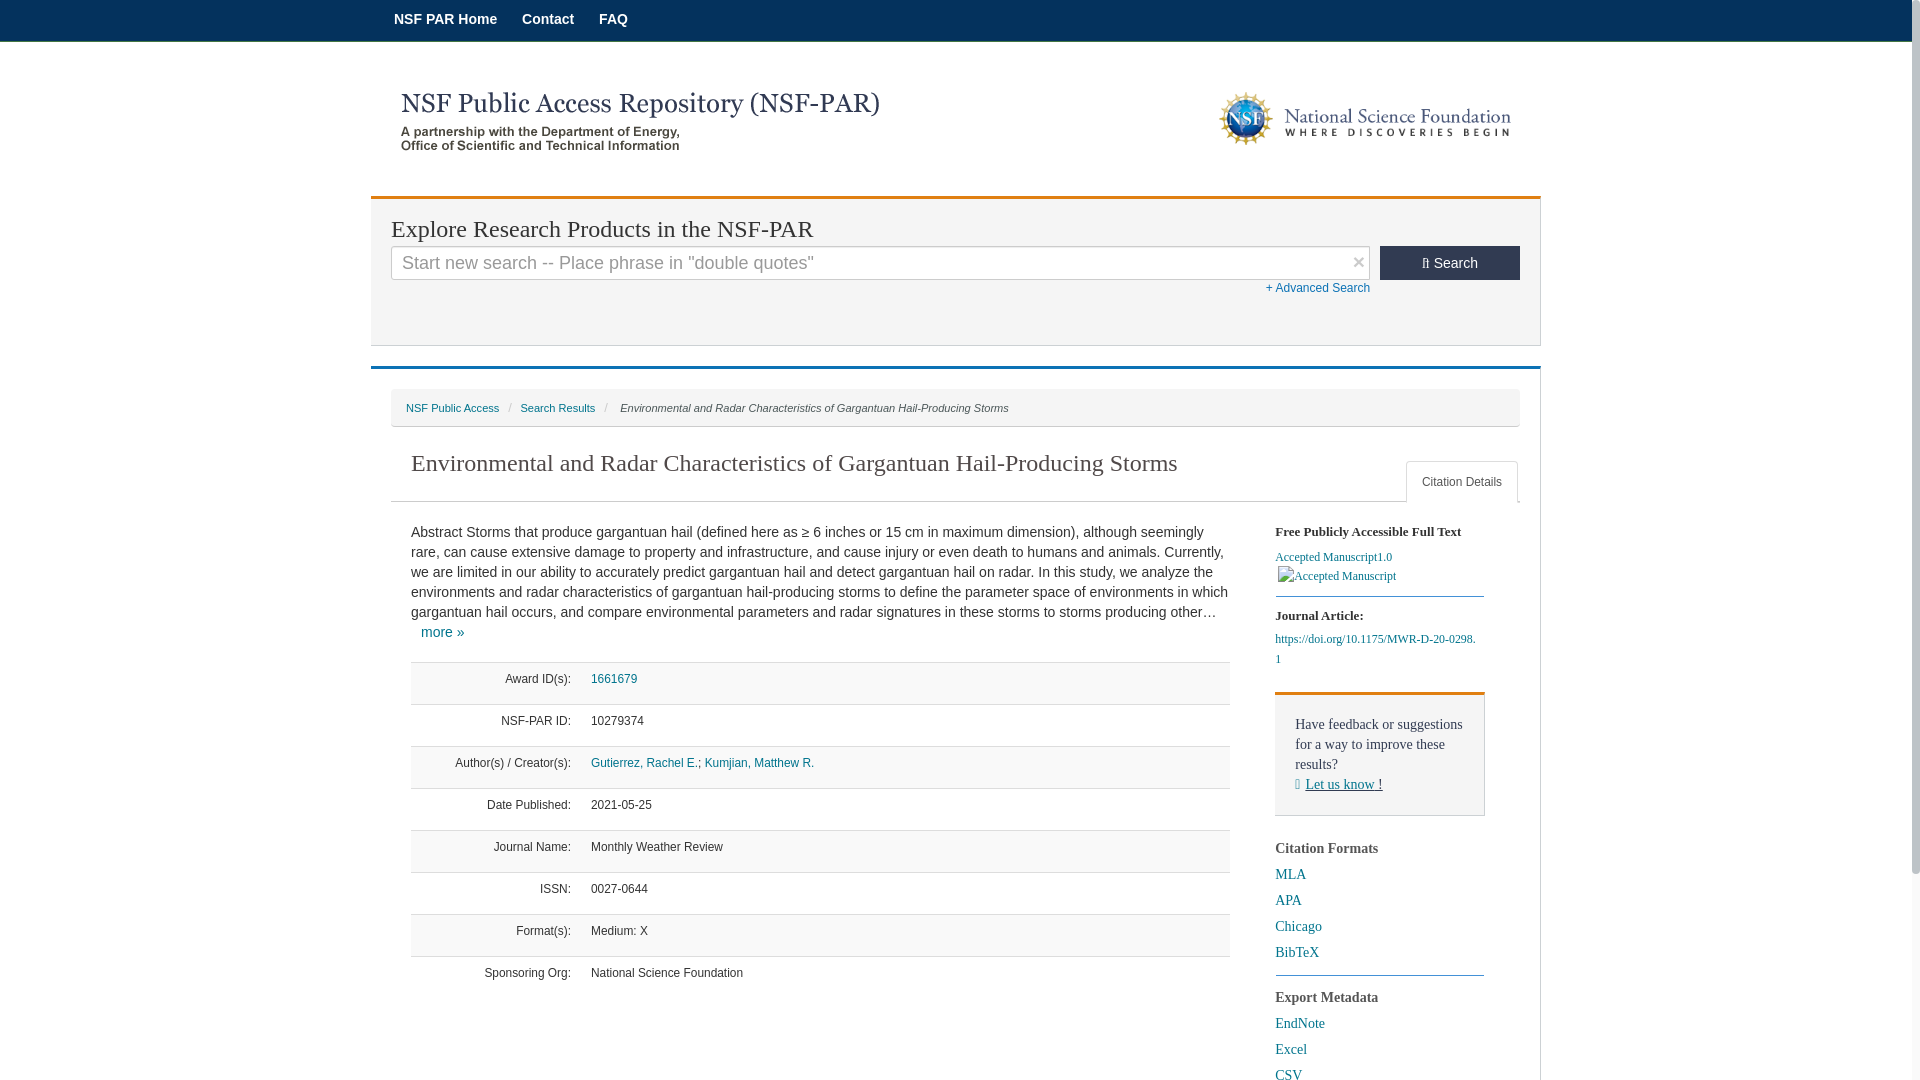 This screenshot has width=1920, height=1080. What do you see at coordinates (558, 407) in the screenshot?
I see `Search Results` at bounding box center [558, 407].